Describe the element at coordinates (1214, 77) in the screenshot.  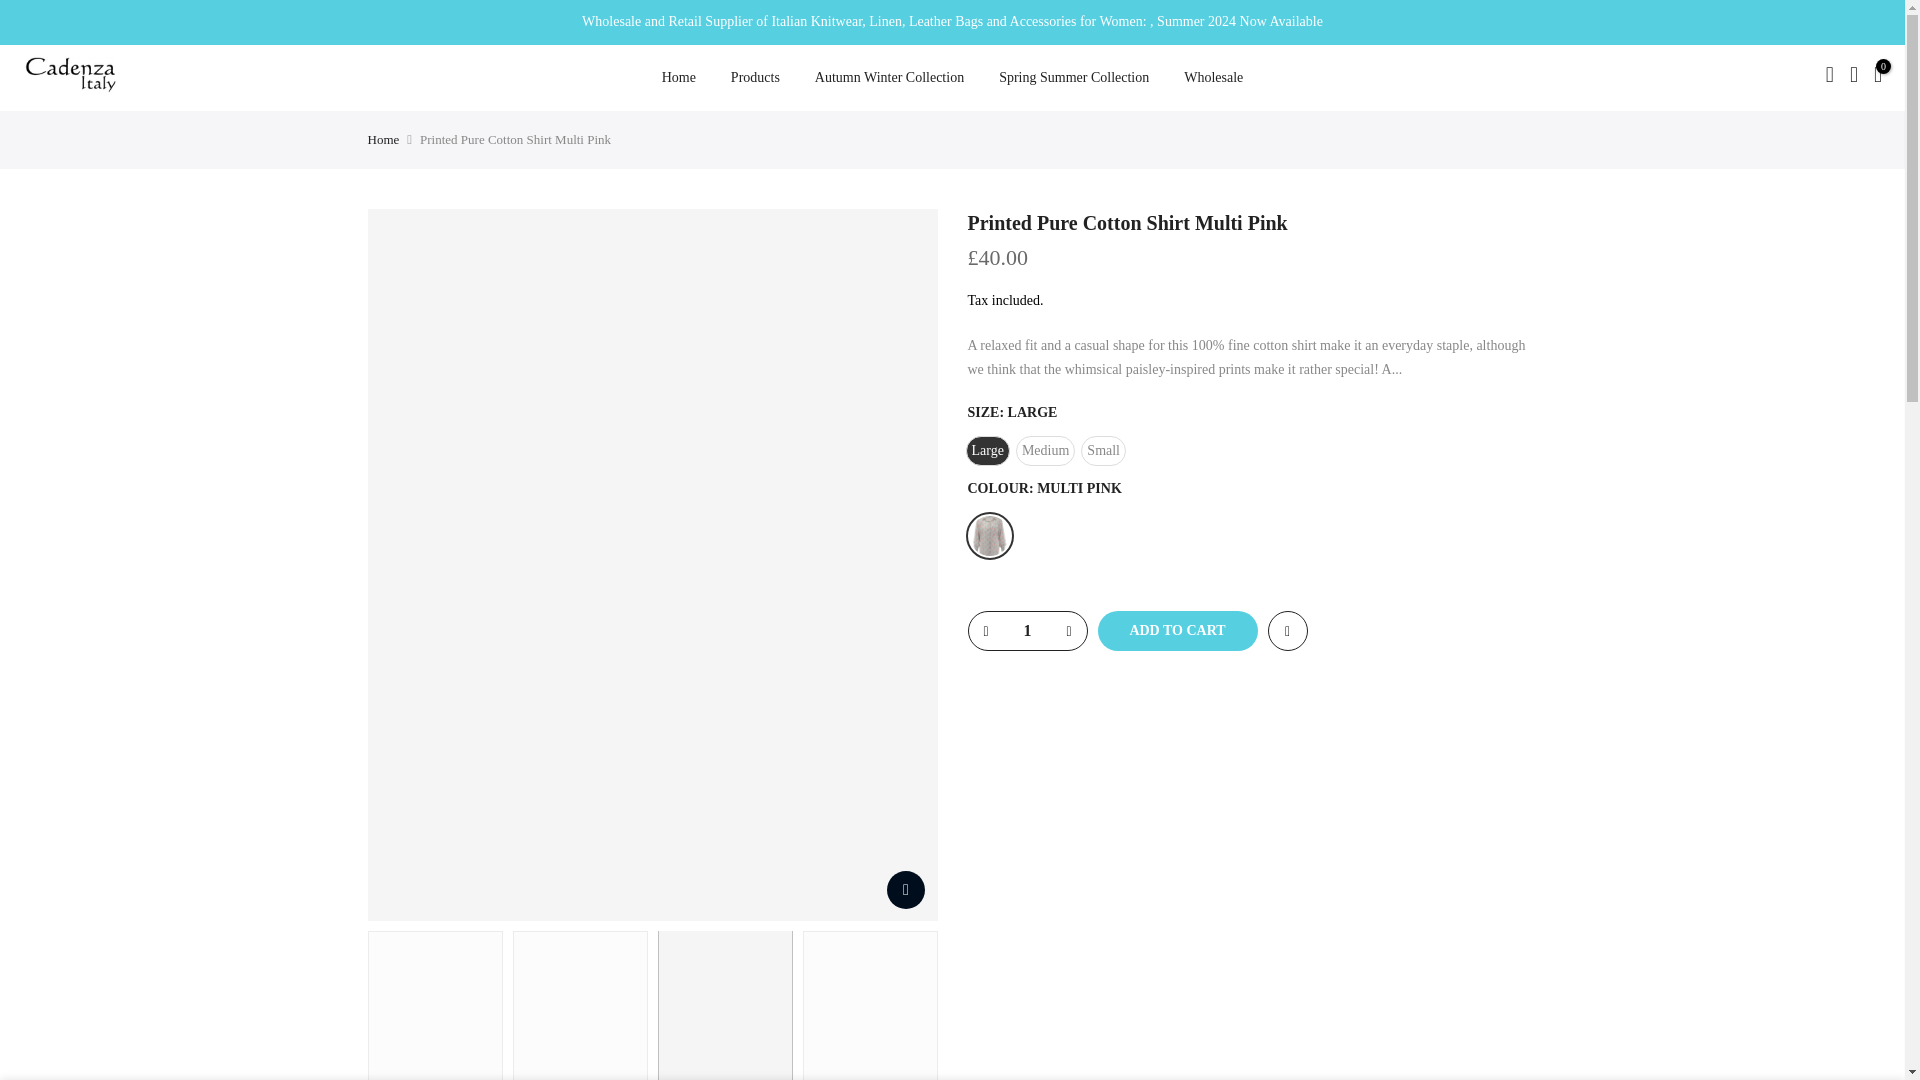
I see `Wholesale` at that location.